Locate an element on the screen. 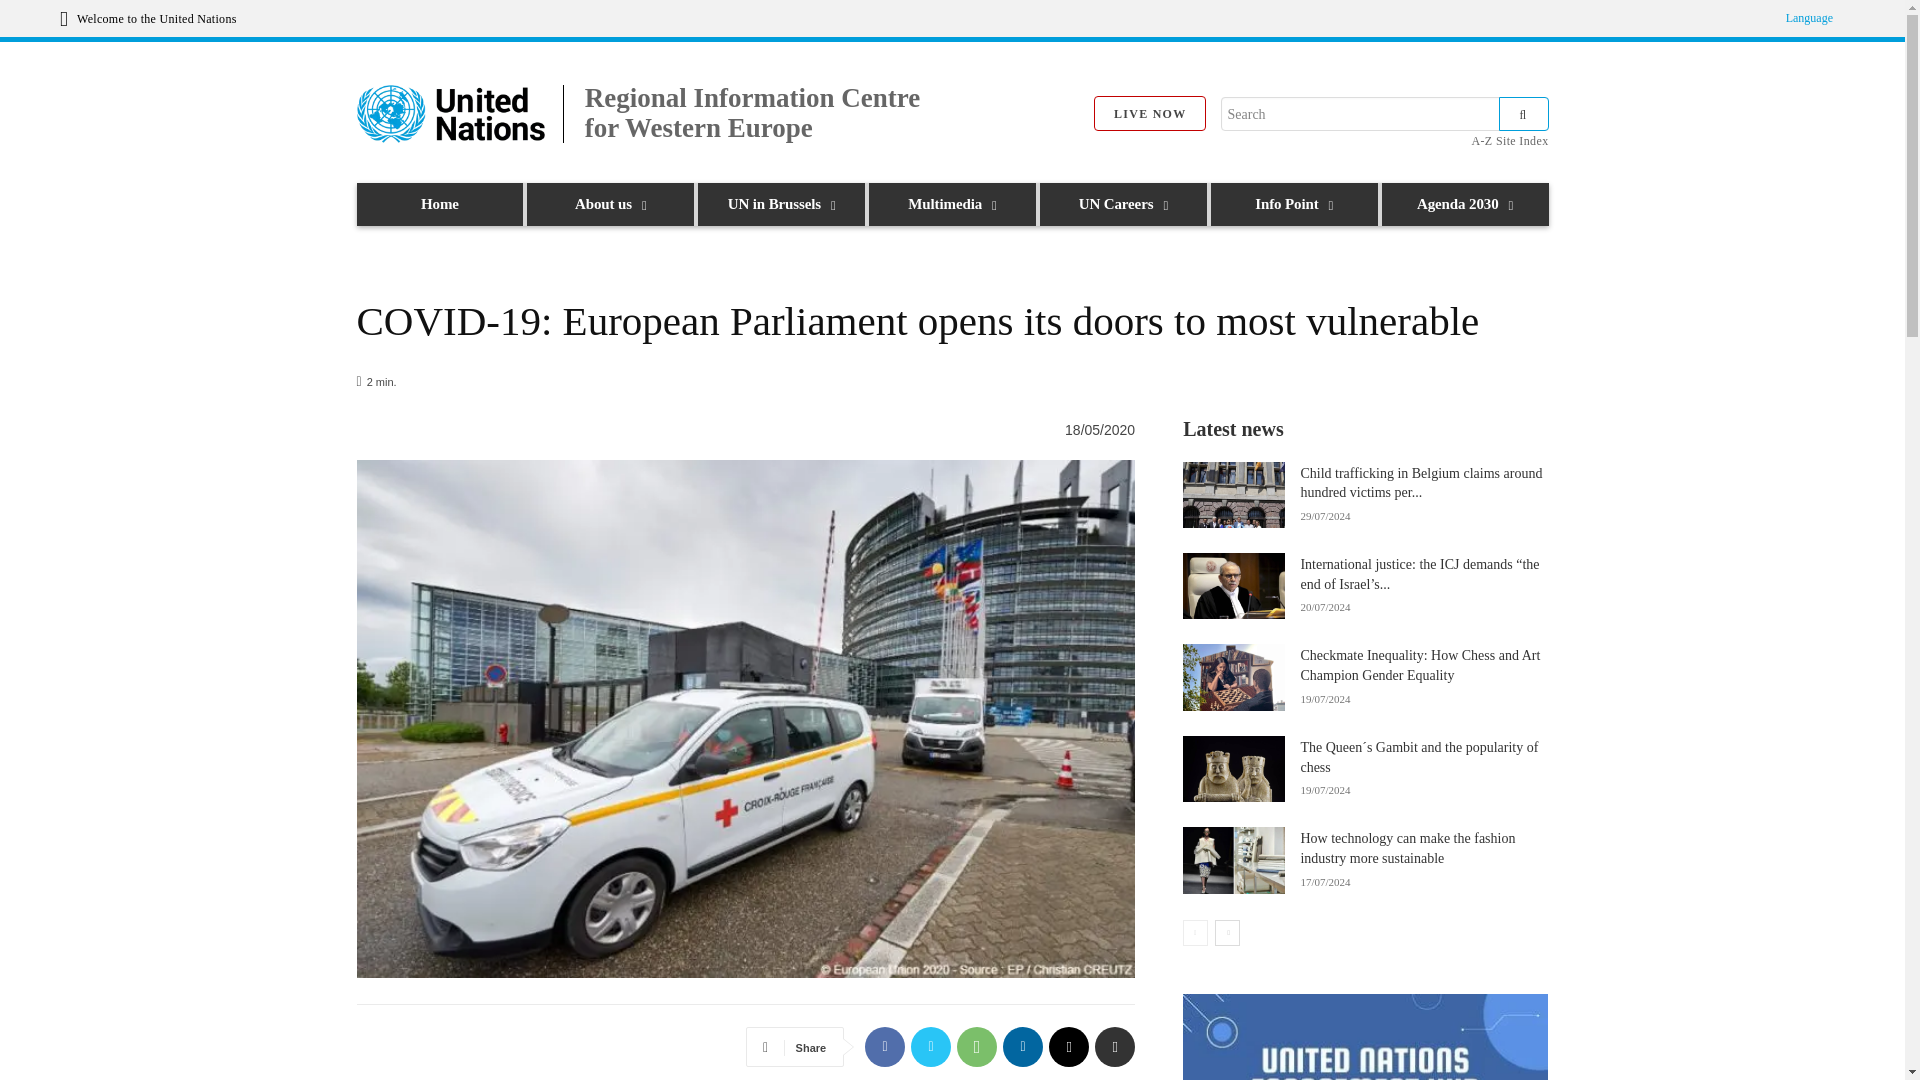 This screenshot has width=1920, height=1080. Email is located at coordinates (1068, 1047).